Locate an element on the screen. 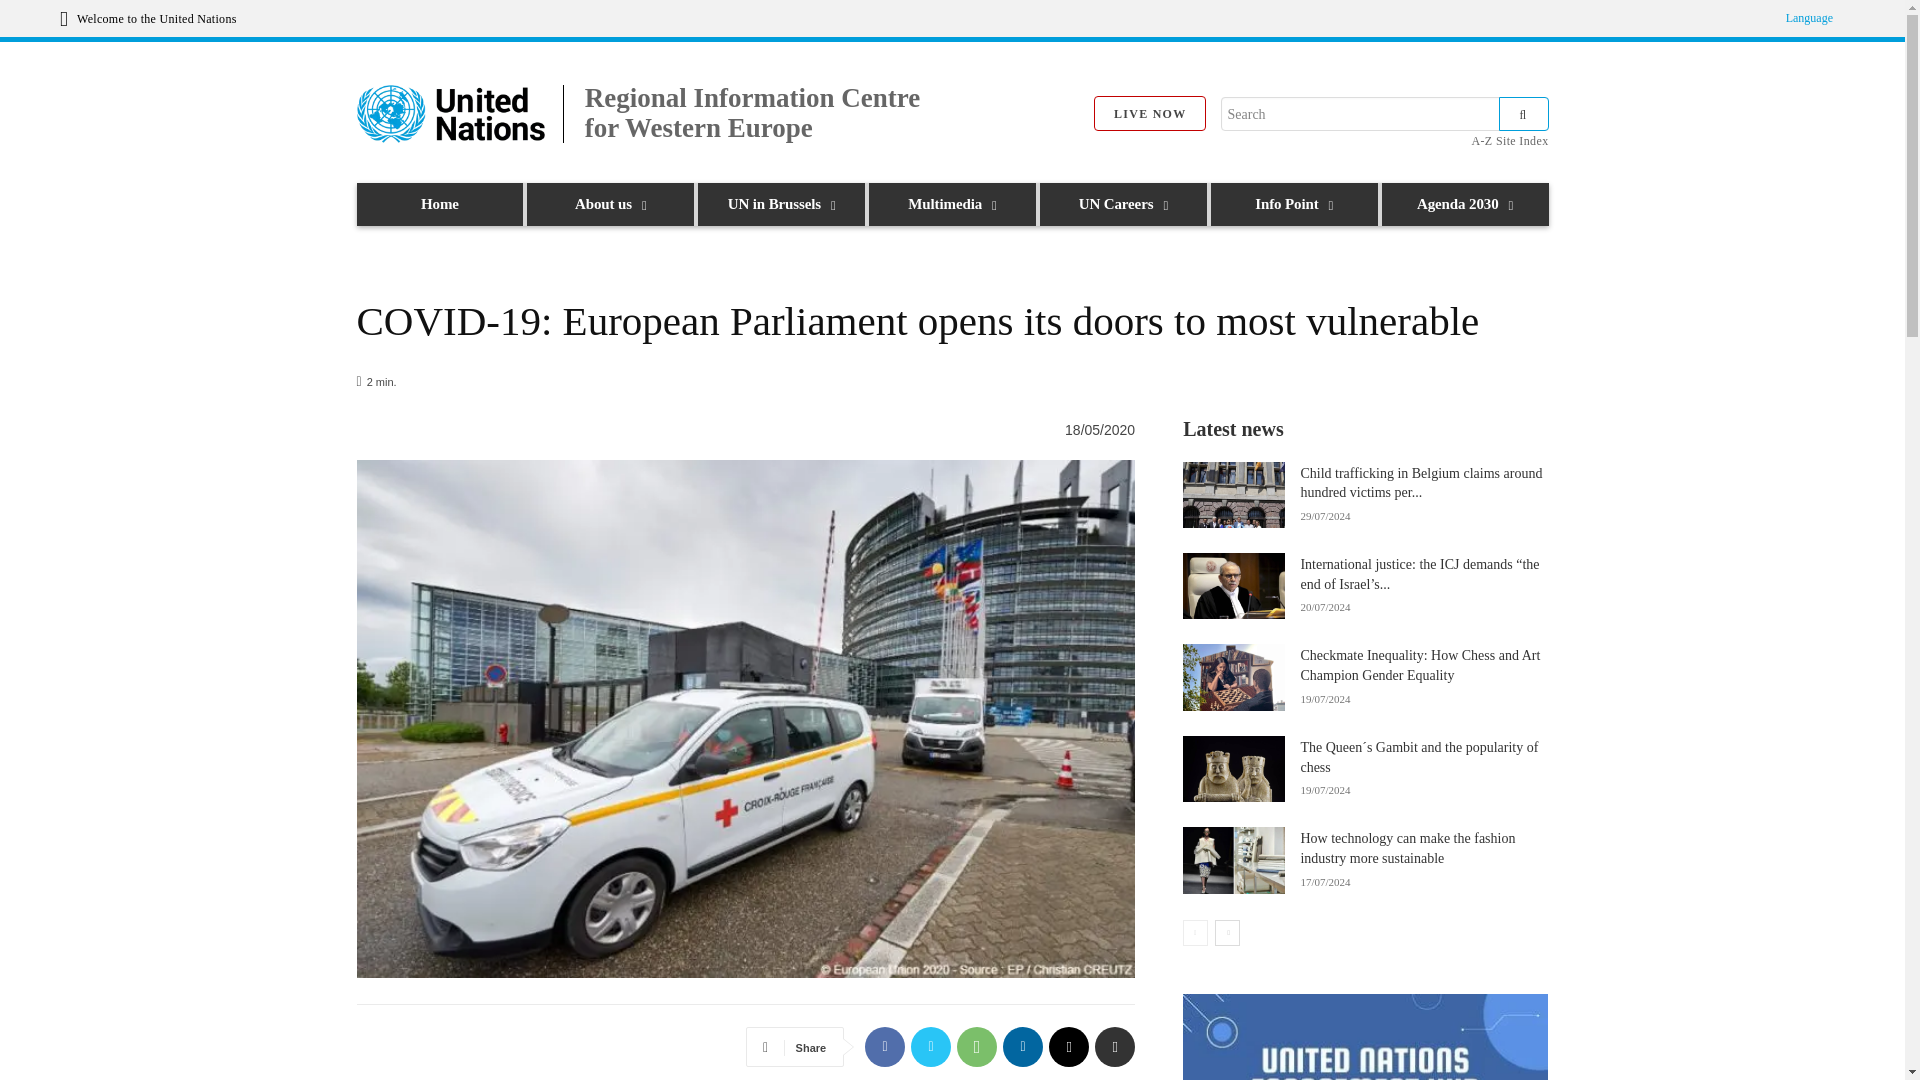 This screenshot has width=1920, height=1080. Email is located at coordinates (1068, 1047).